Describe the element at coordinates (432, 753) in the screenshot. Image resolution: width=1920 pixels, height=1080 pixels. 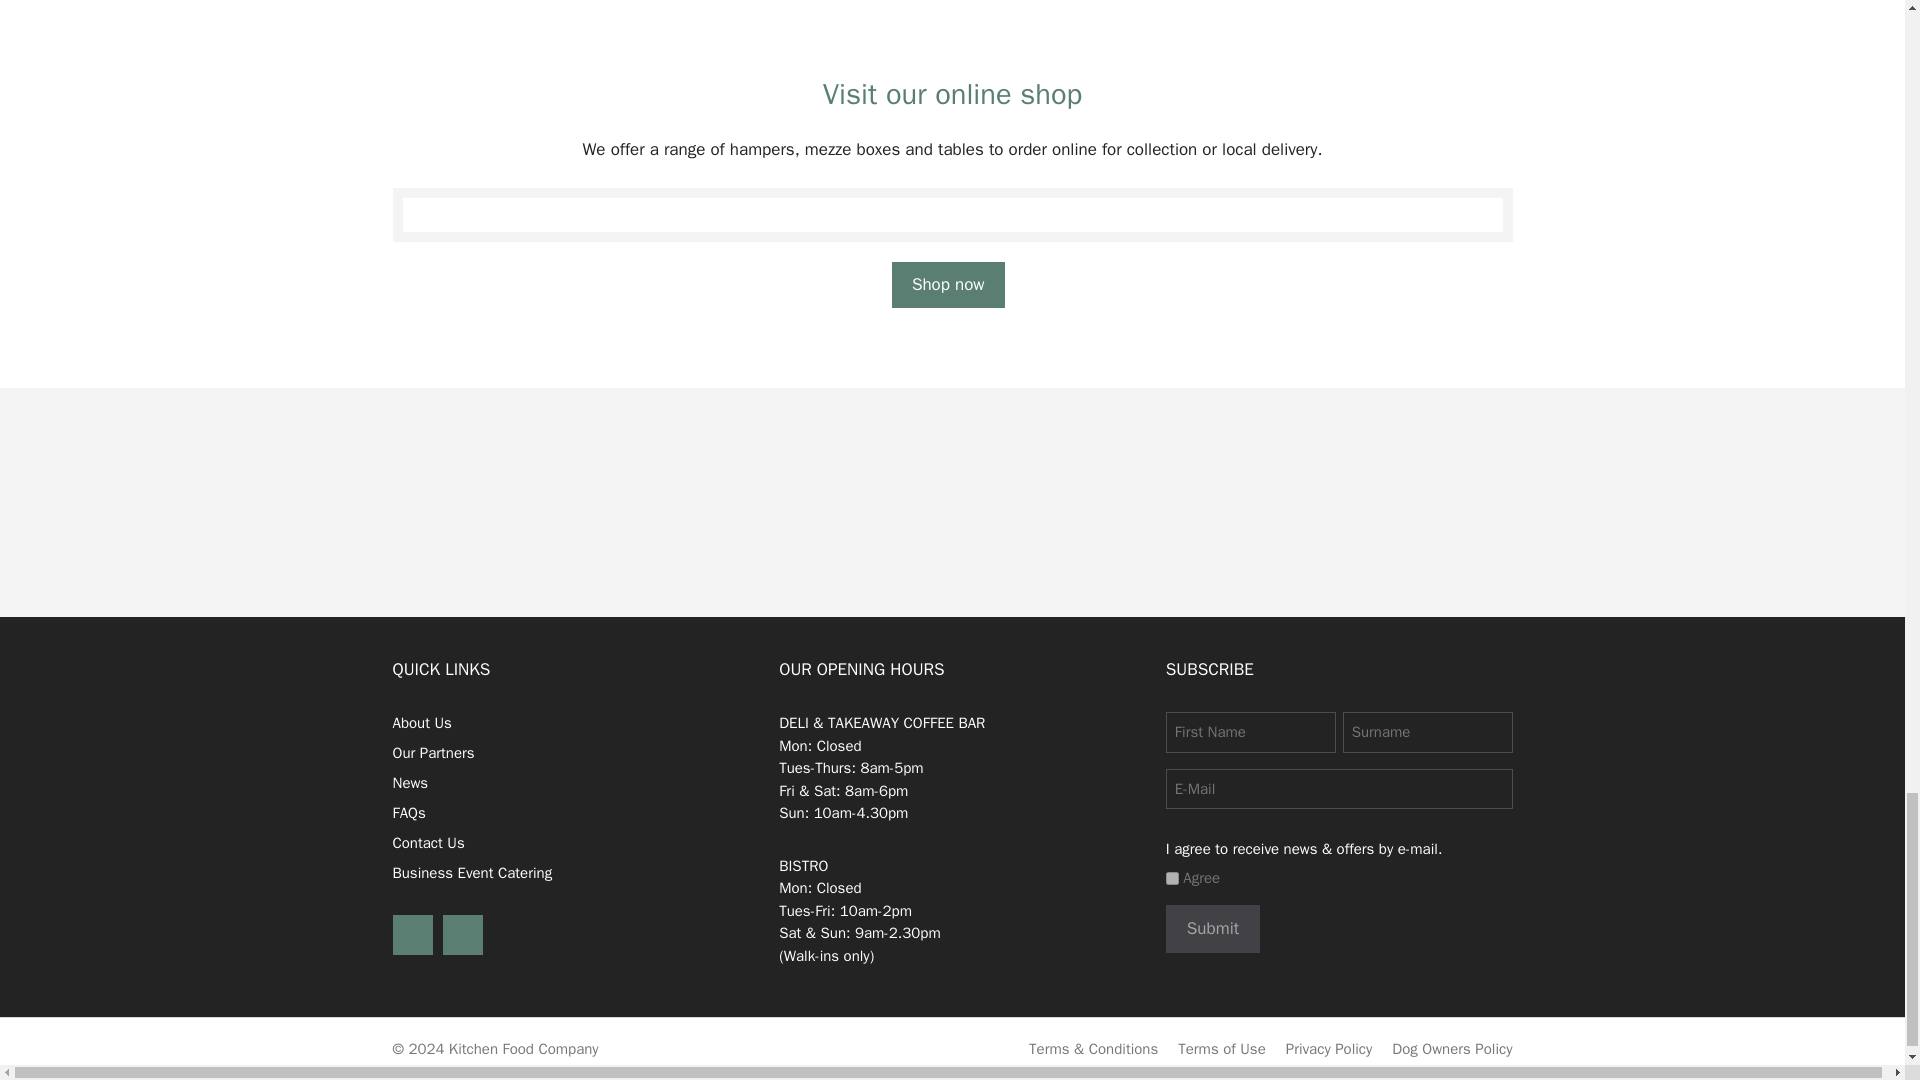
I see `Our Partners` at that location.